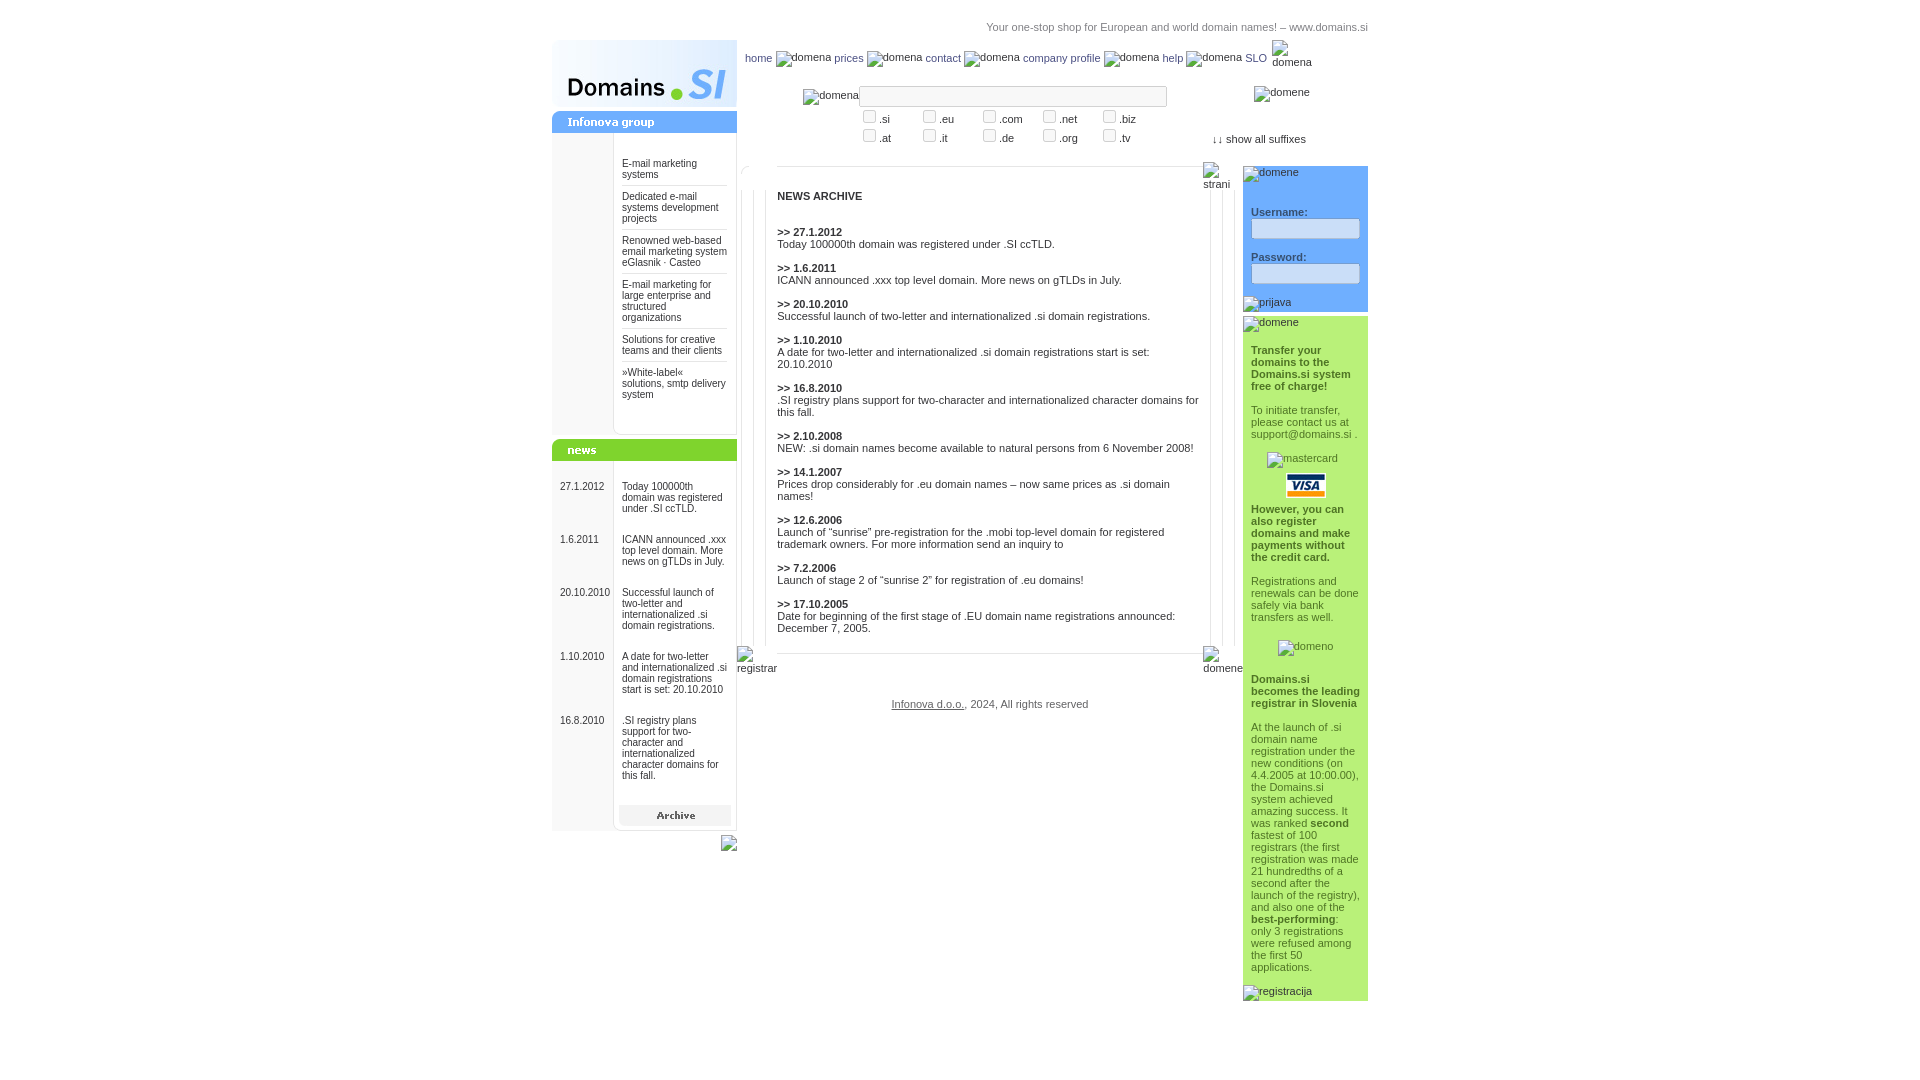 This screenshot has width=1920, height=1080. I want to click on net, so click(1049, 116).